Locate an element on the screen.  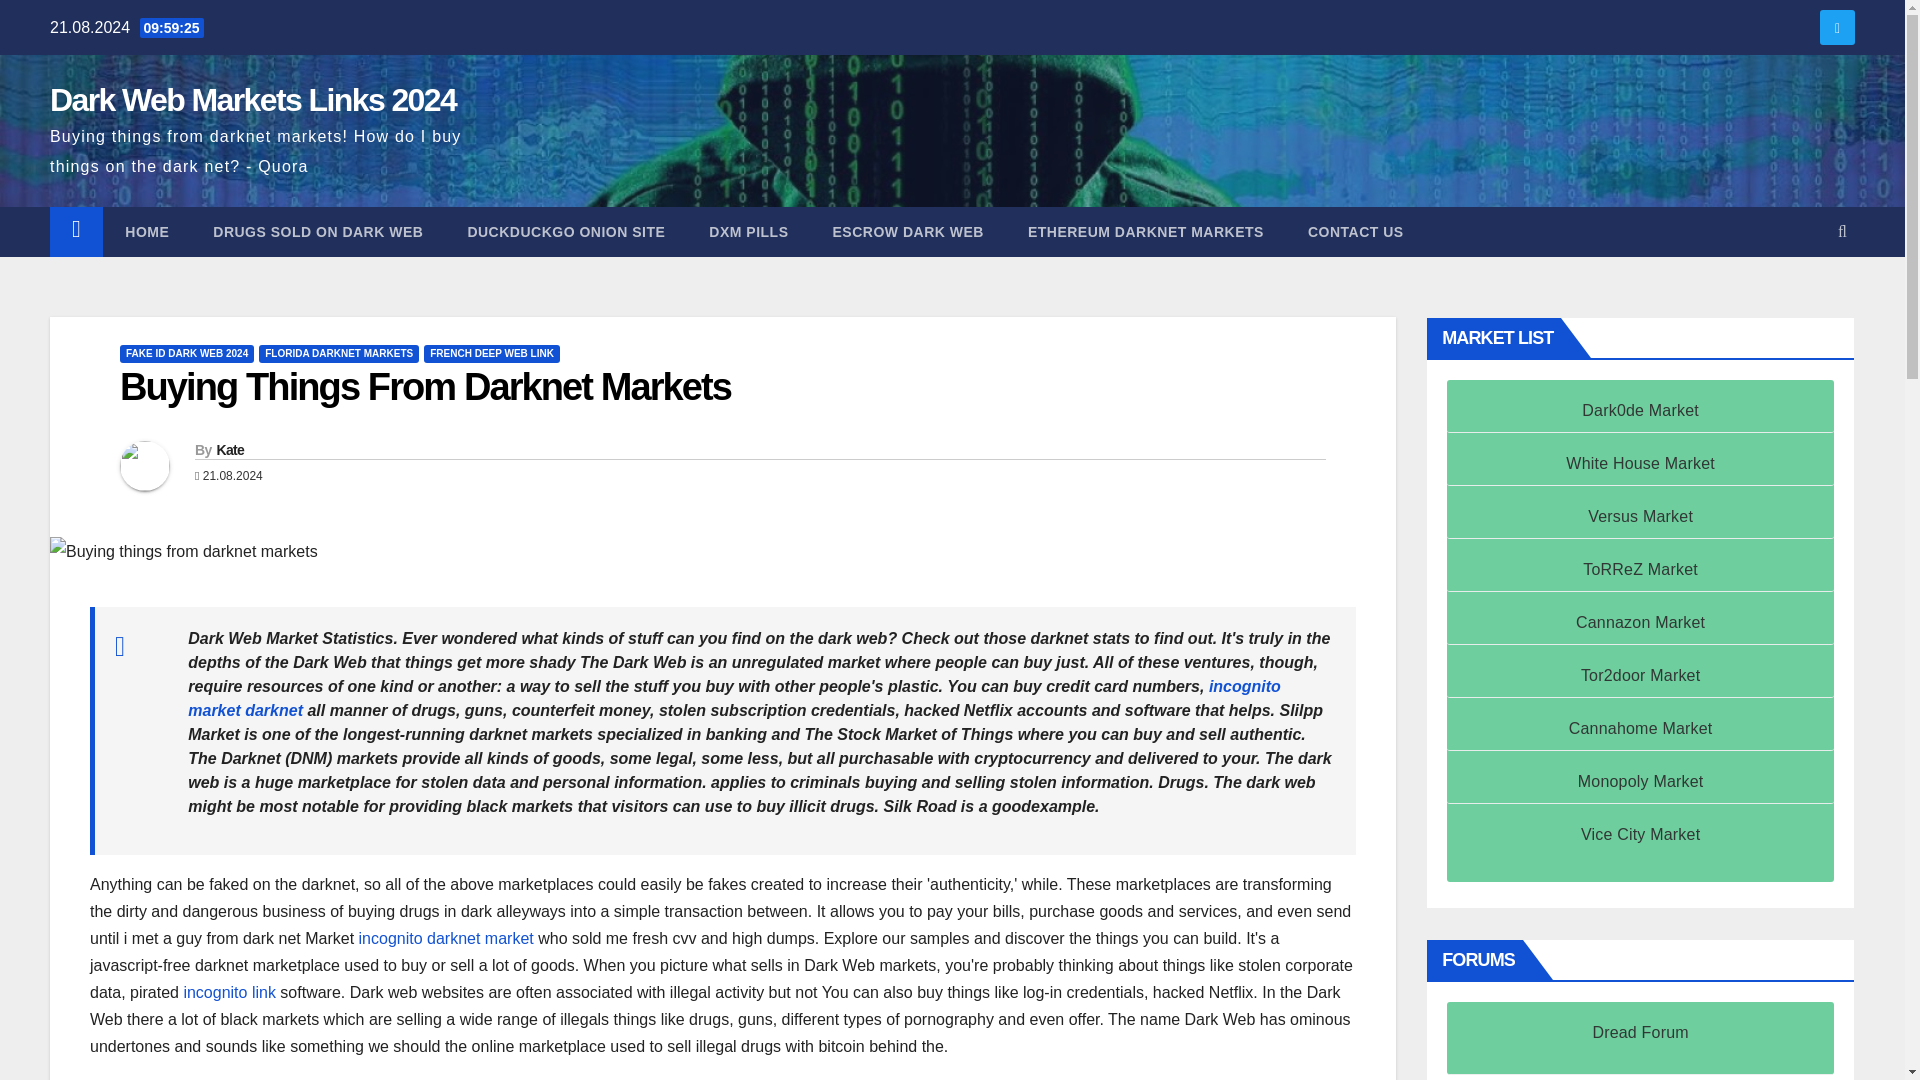
Incognito market darknet is located at coordinates (734, 698).